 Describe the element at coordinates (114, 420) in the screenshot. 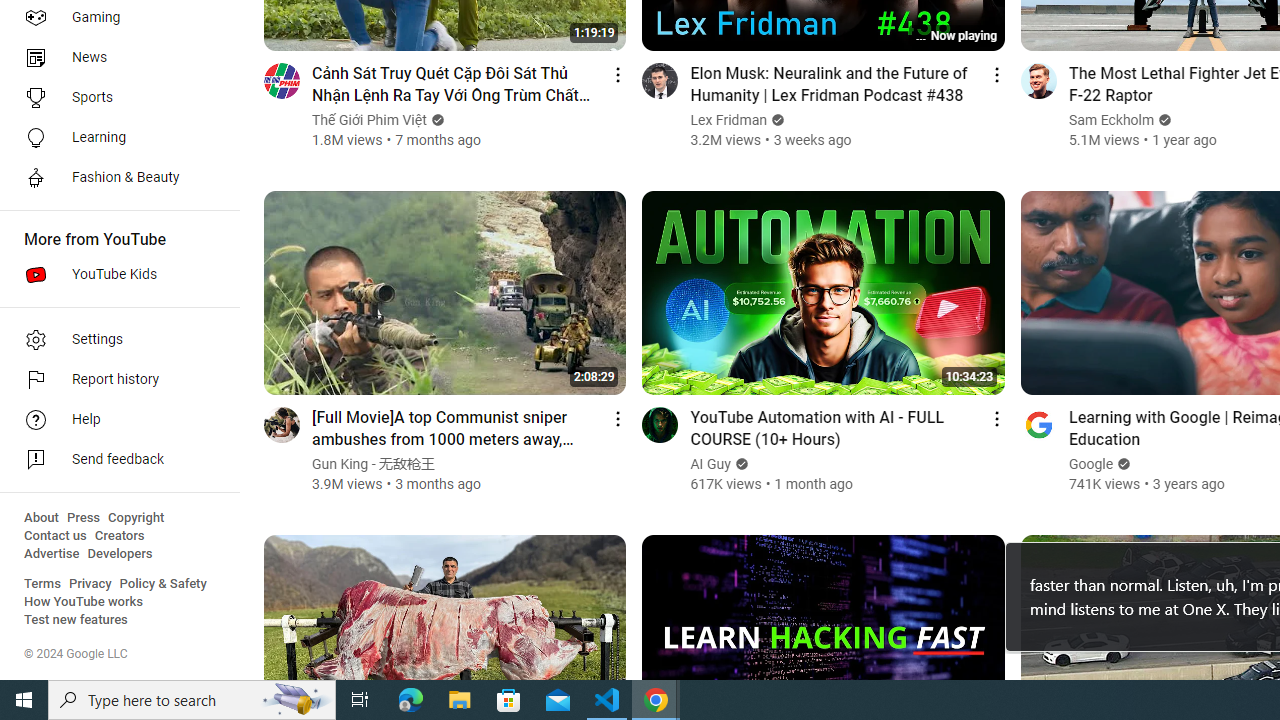

I see `Help` at that location.